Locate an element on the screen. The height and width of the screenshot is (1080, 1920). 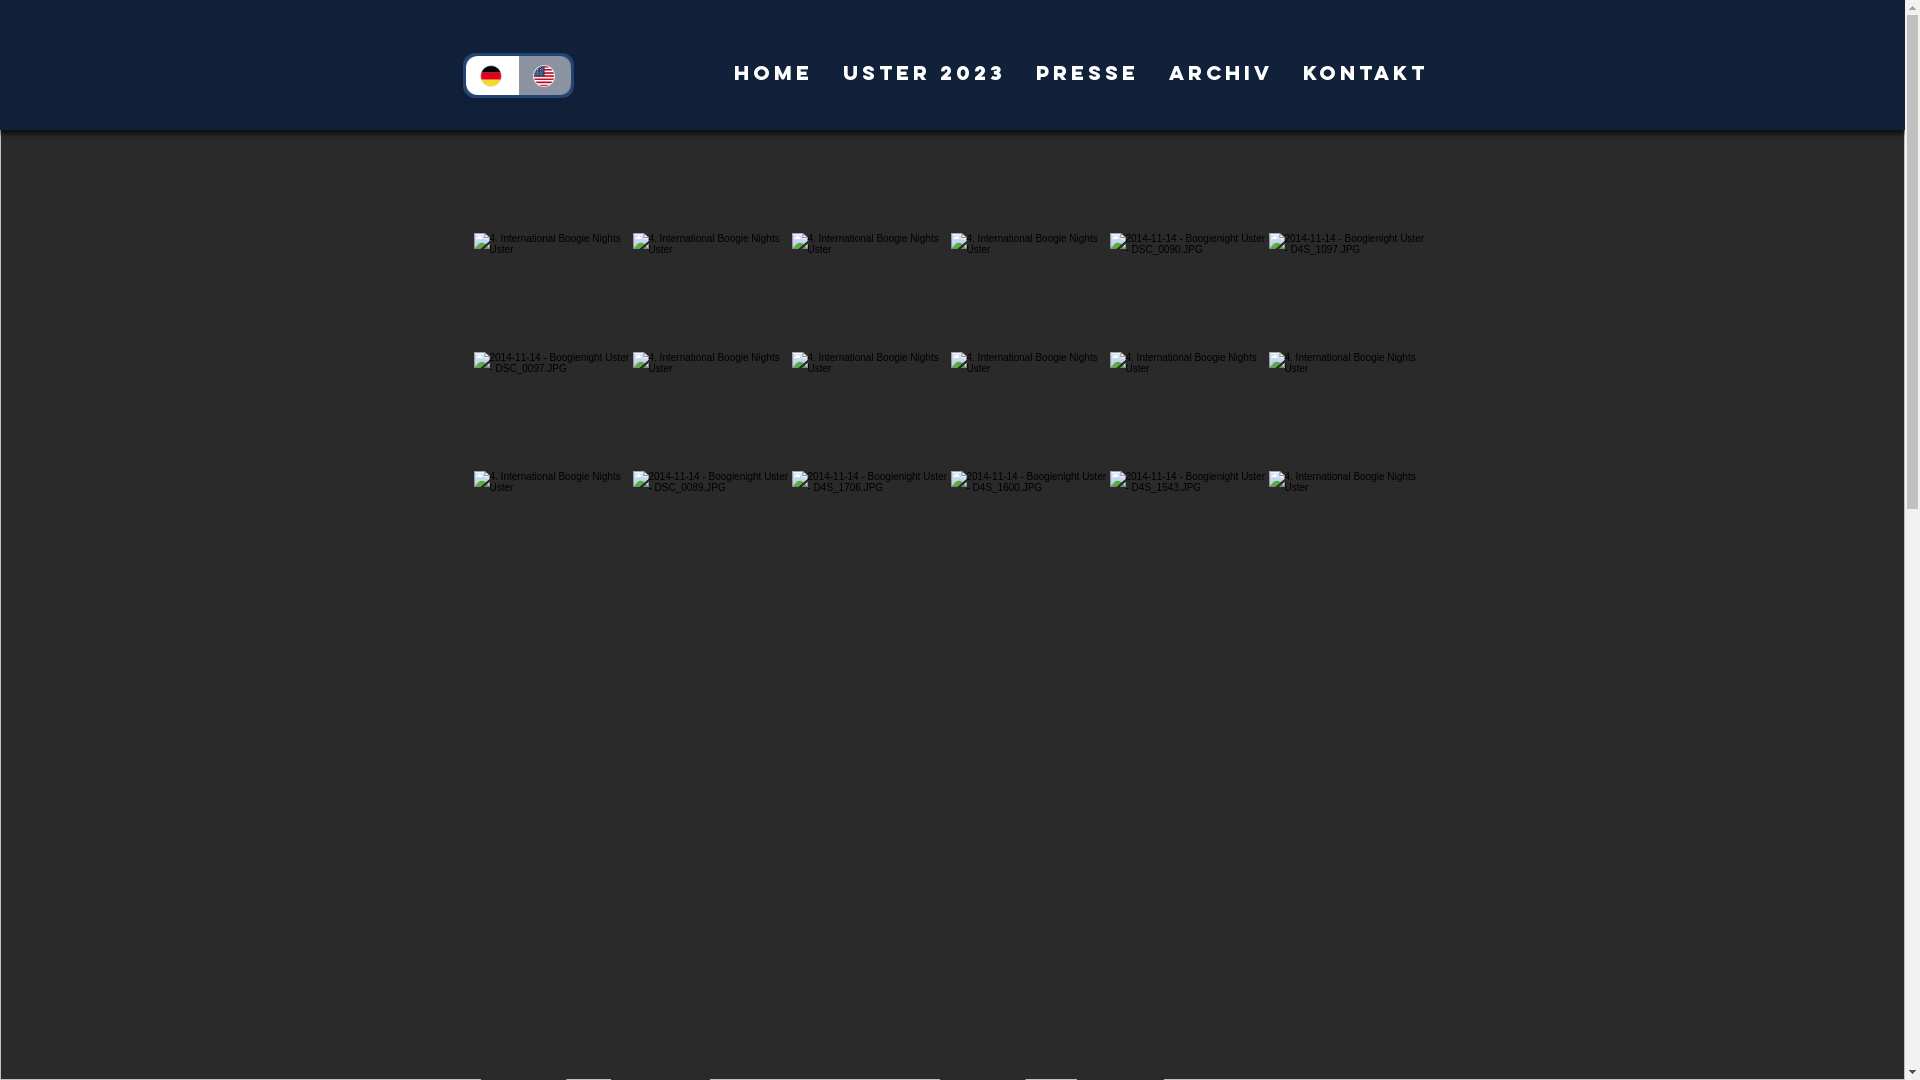
Kontakt is located at coordinates (1366, 73).